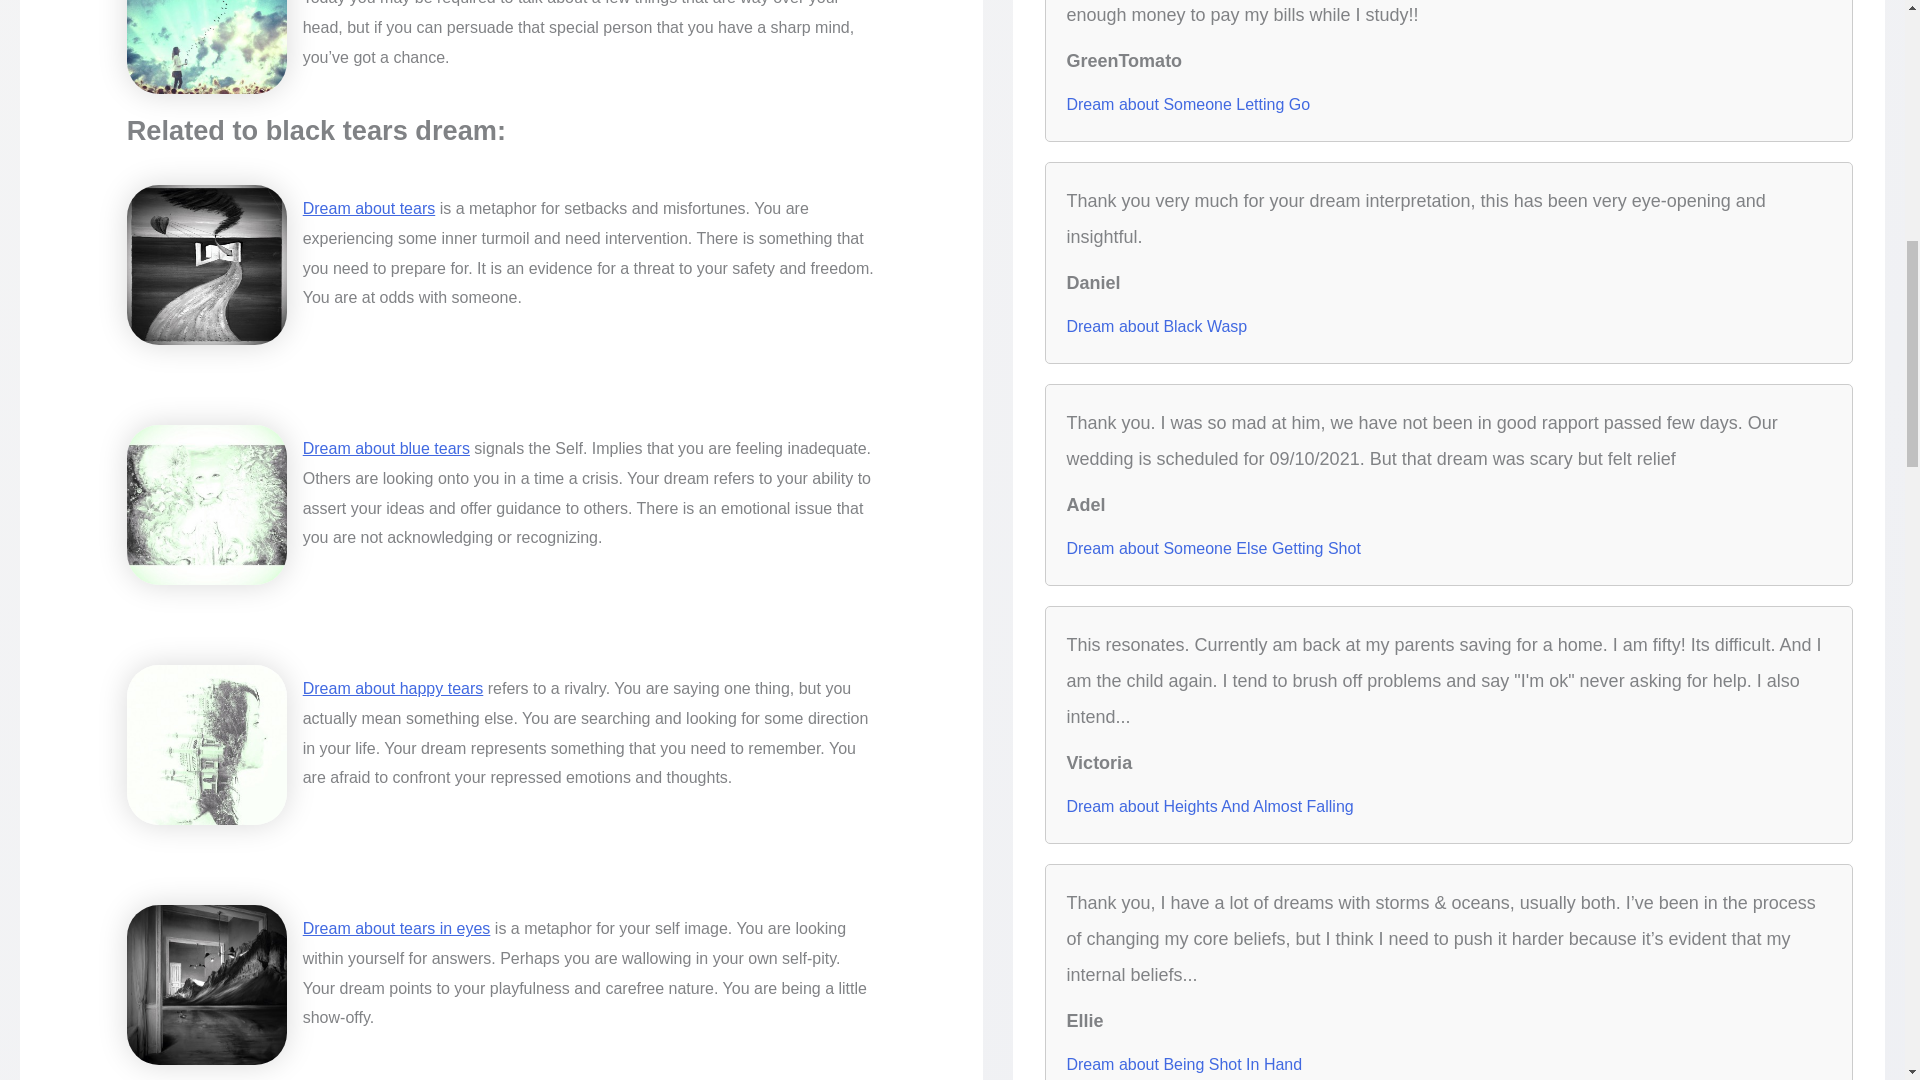  Describe the element at coordinates (1187, 104) in the screenshot. I see `Dream about Someone Letting Go` at that location.